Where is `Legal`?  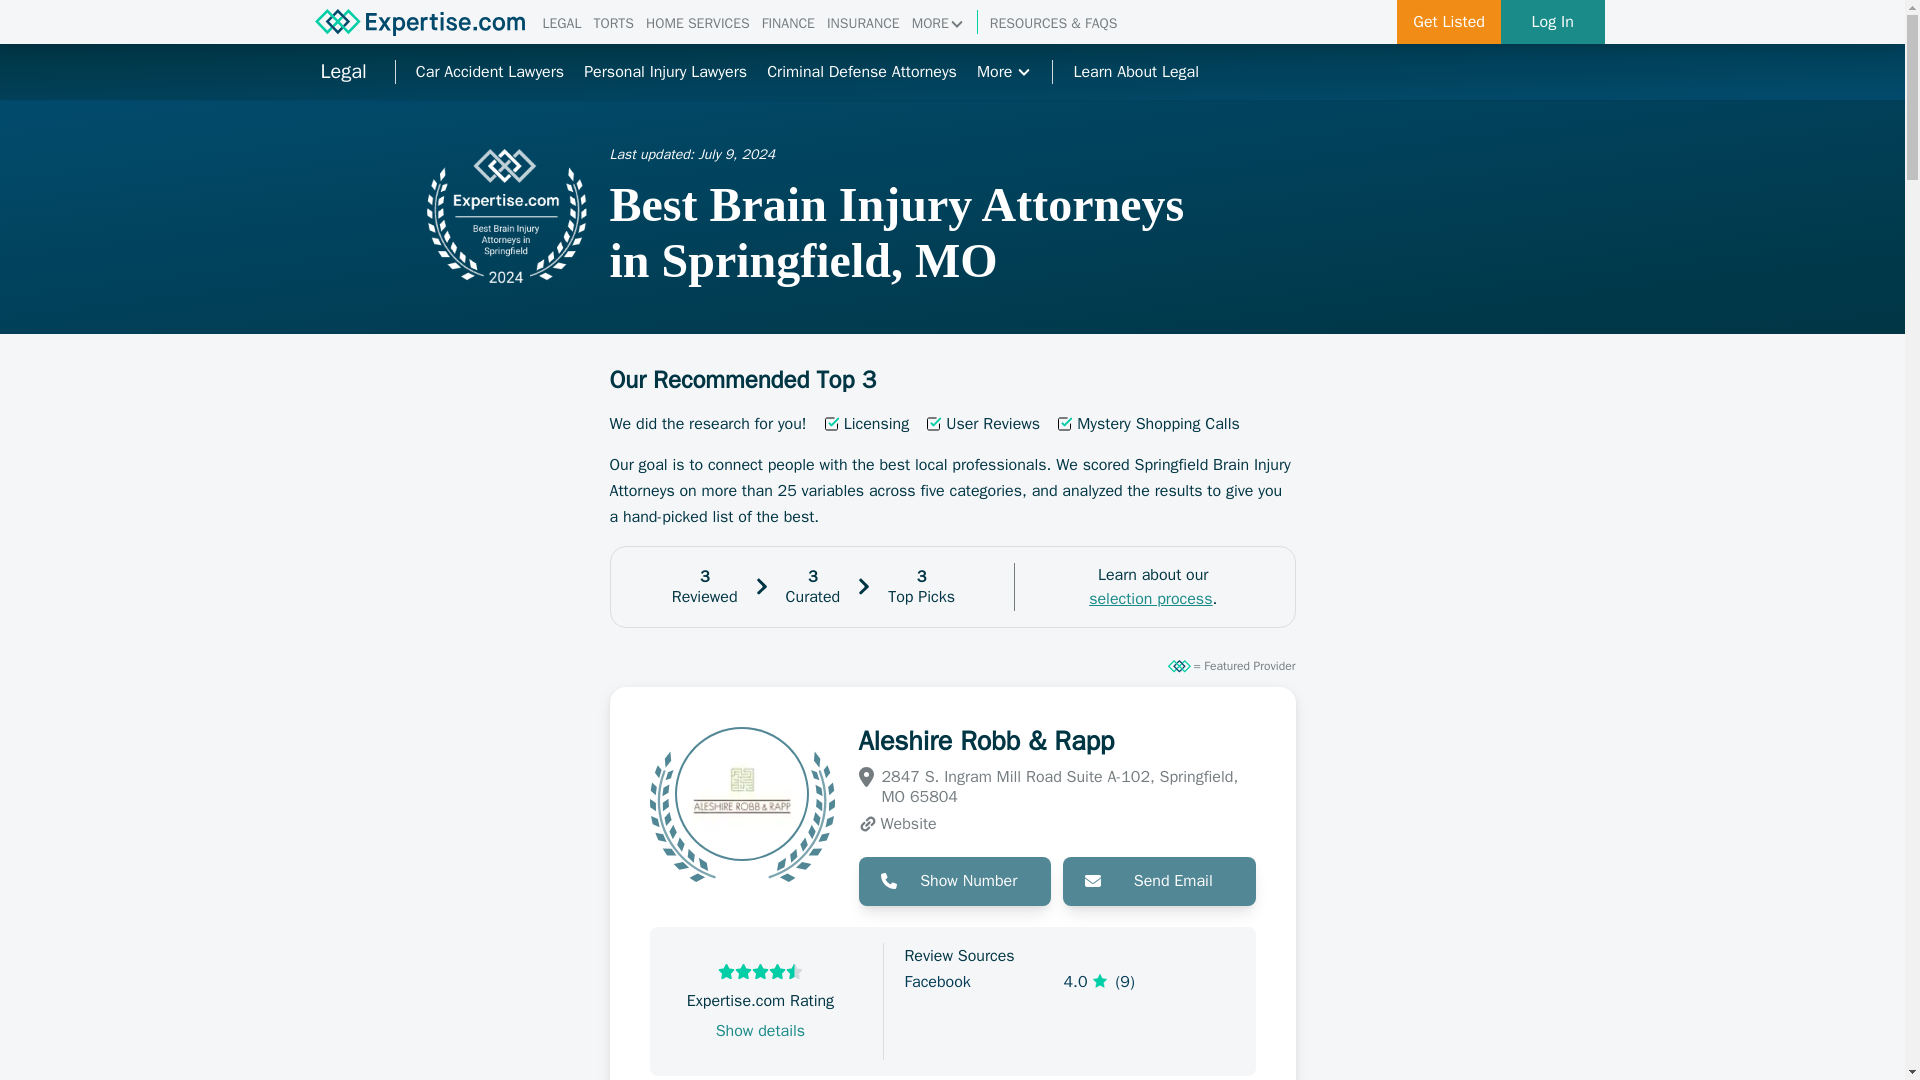 Legal is located at coordinates (342, 72).